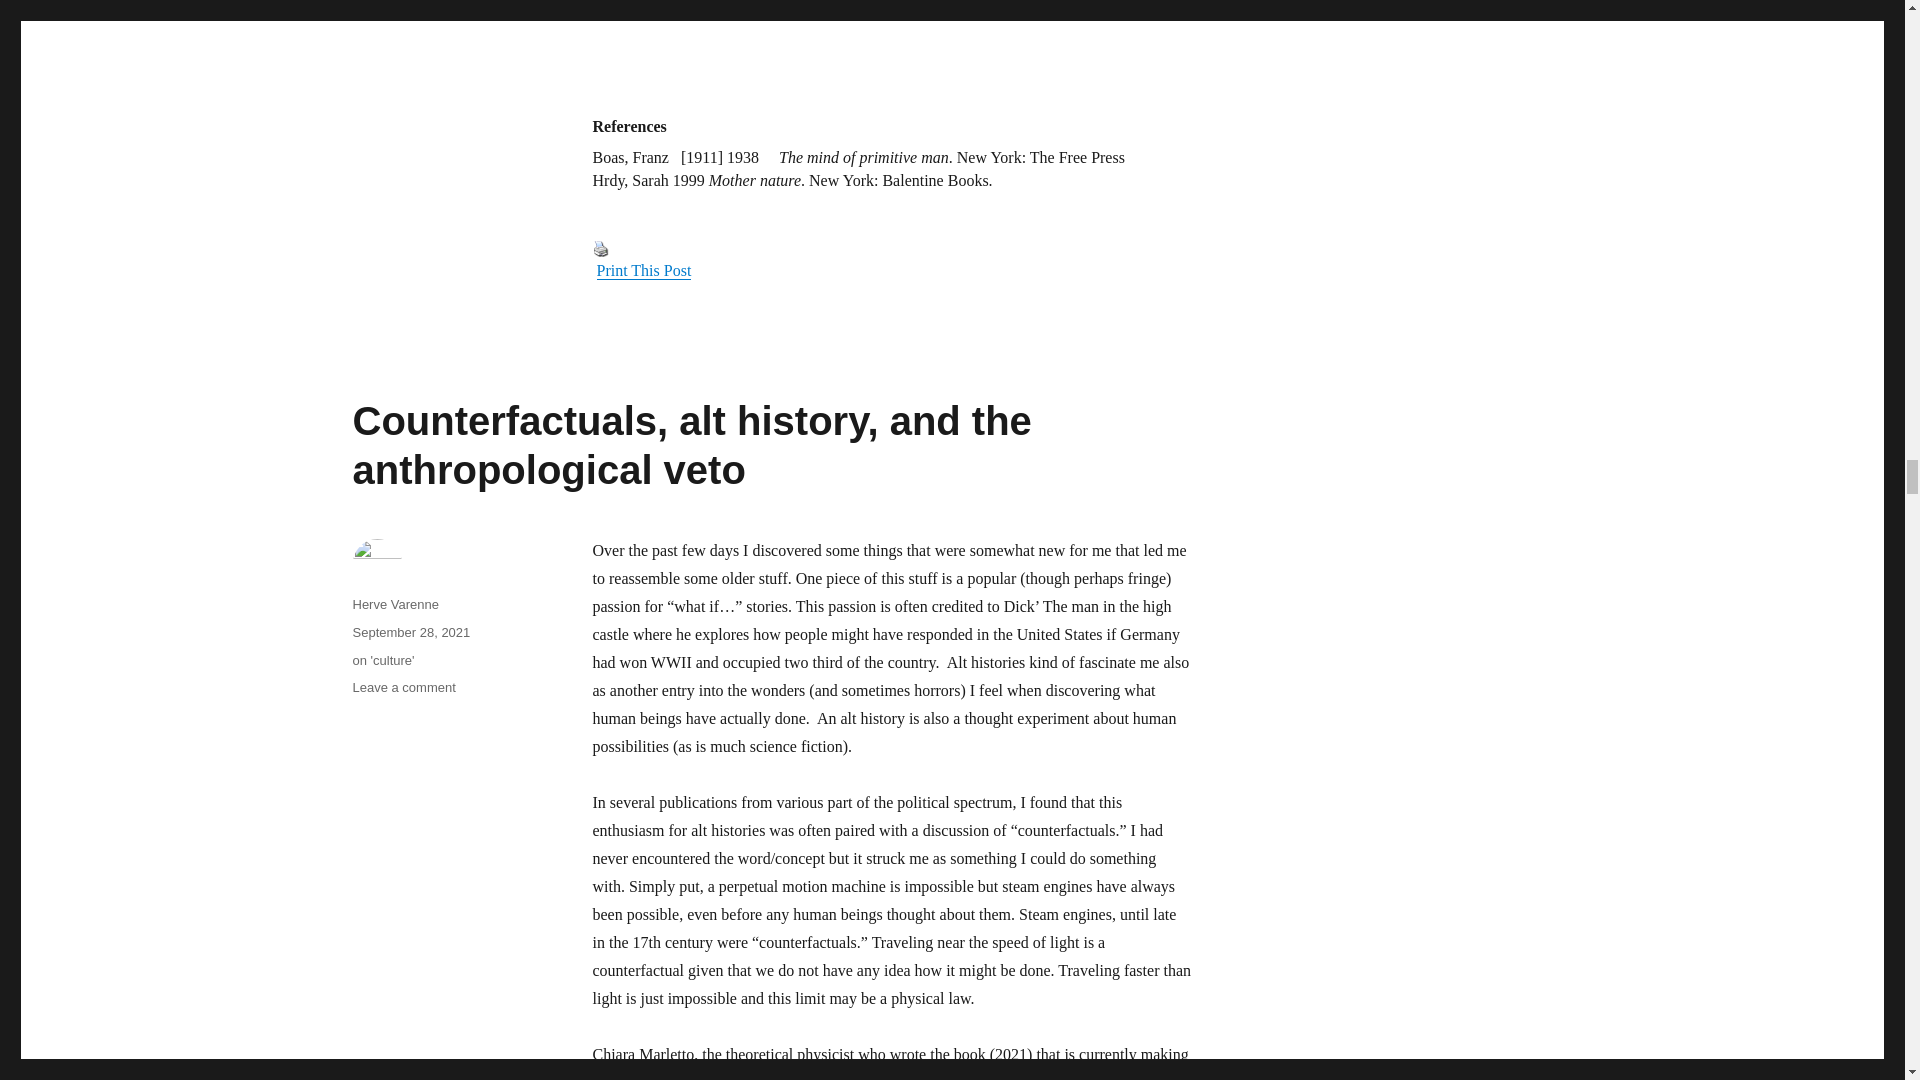 This screenshot has width=1920, height=1080. What do you see at coordinates (892, 44) in the screenshot?
I see `Tres sangere` at bounding box center [892, 44].